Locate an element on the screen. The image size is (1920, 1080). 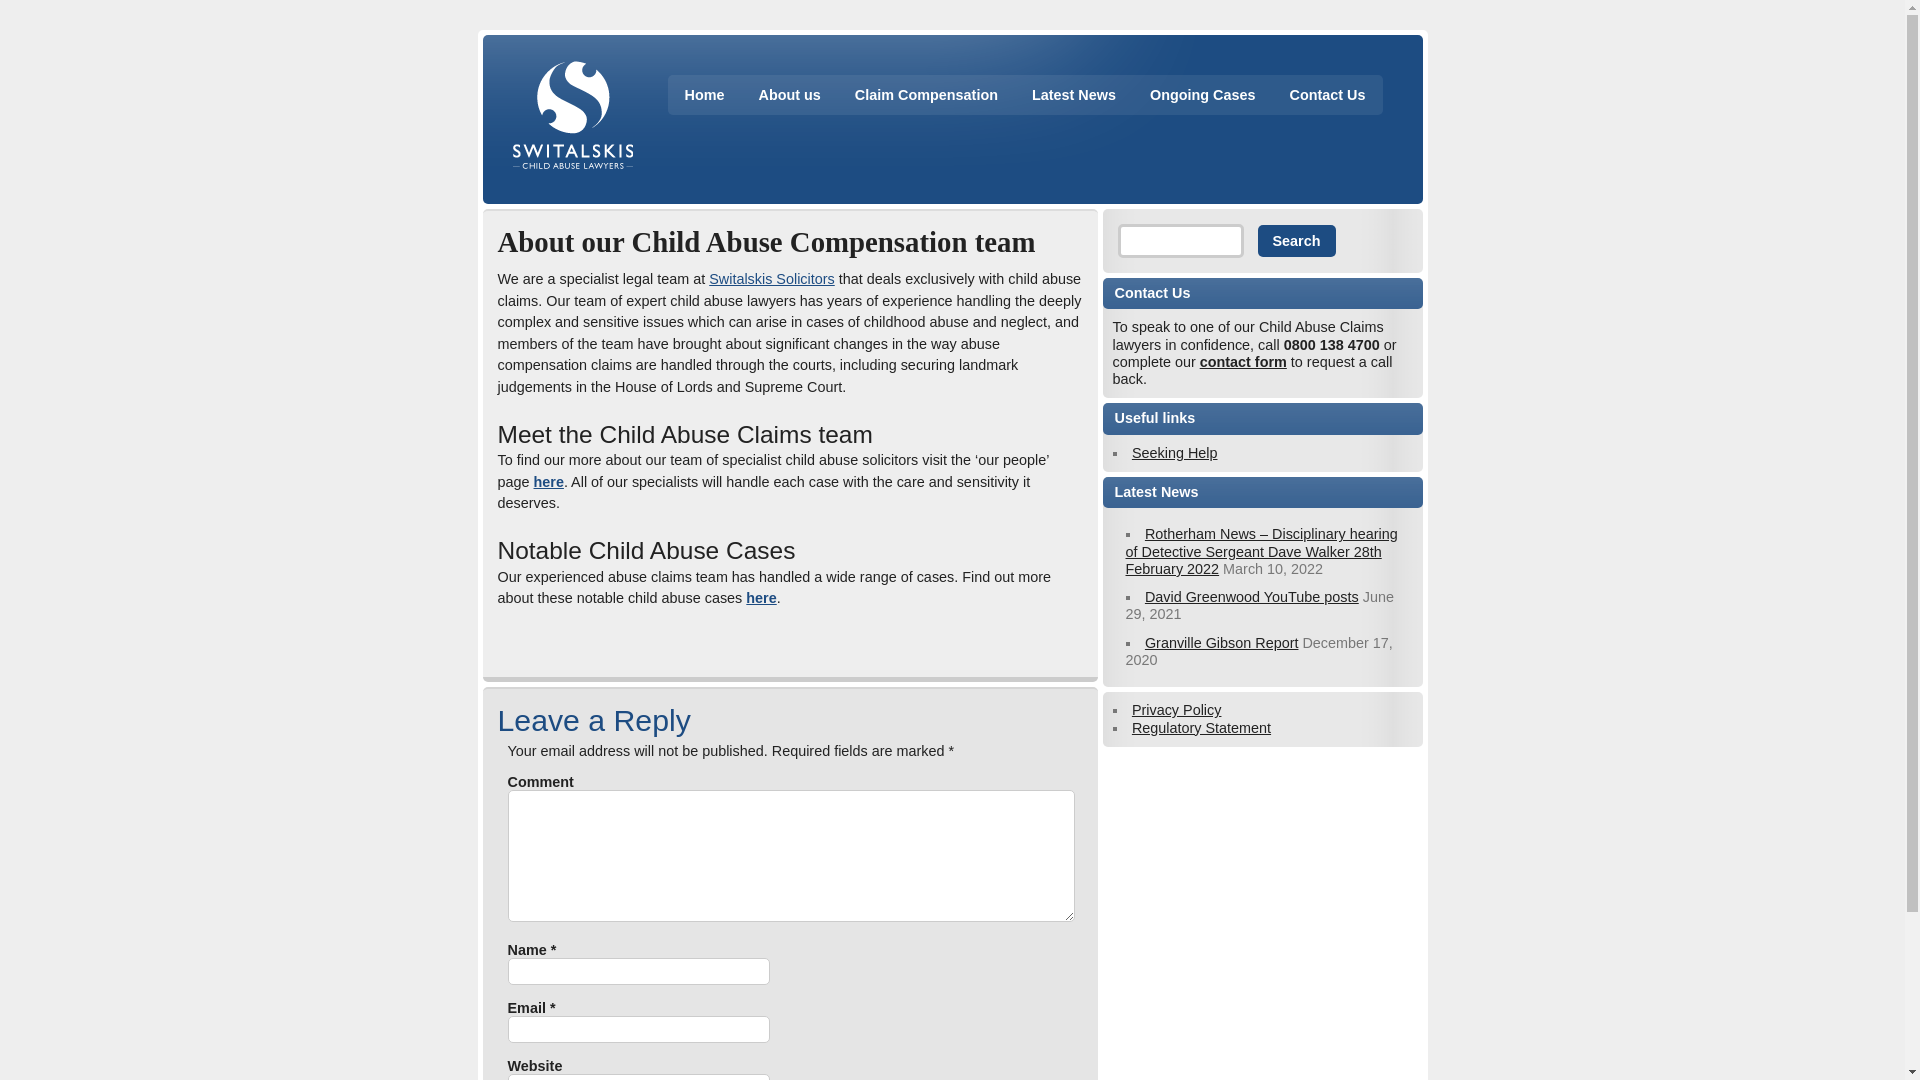
Contact Us is located at coordinates (1327, 94).